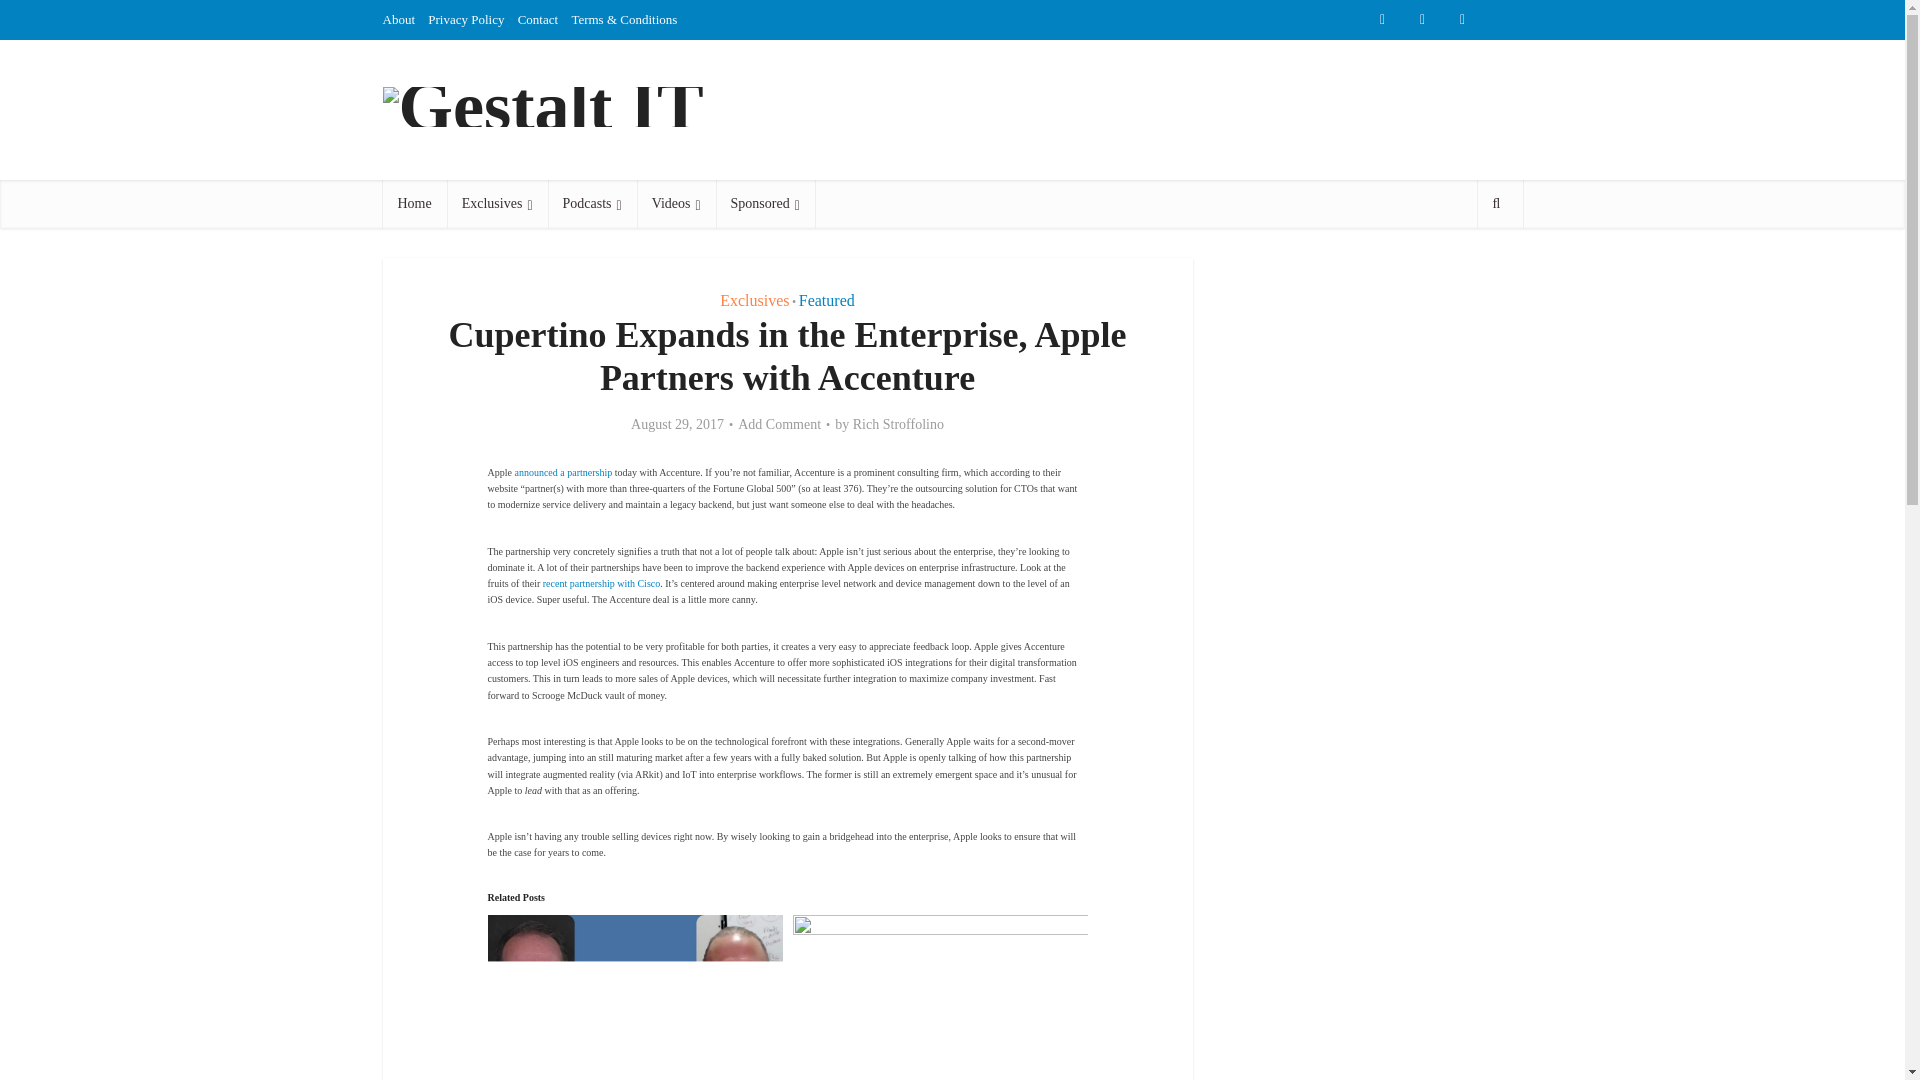 The height and width of the screenshot is (1080, 1920). What do you see at coordinates (497, 204) in the screenshot?
I see `Exclusives` at bounding box center [497, 204].